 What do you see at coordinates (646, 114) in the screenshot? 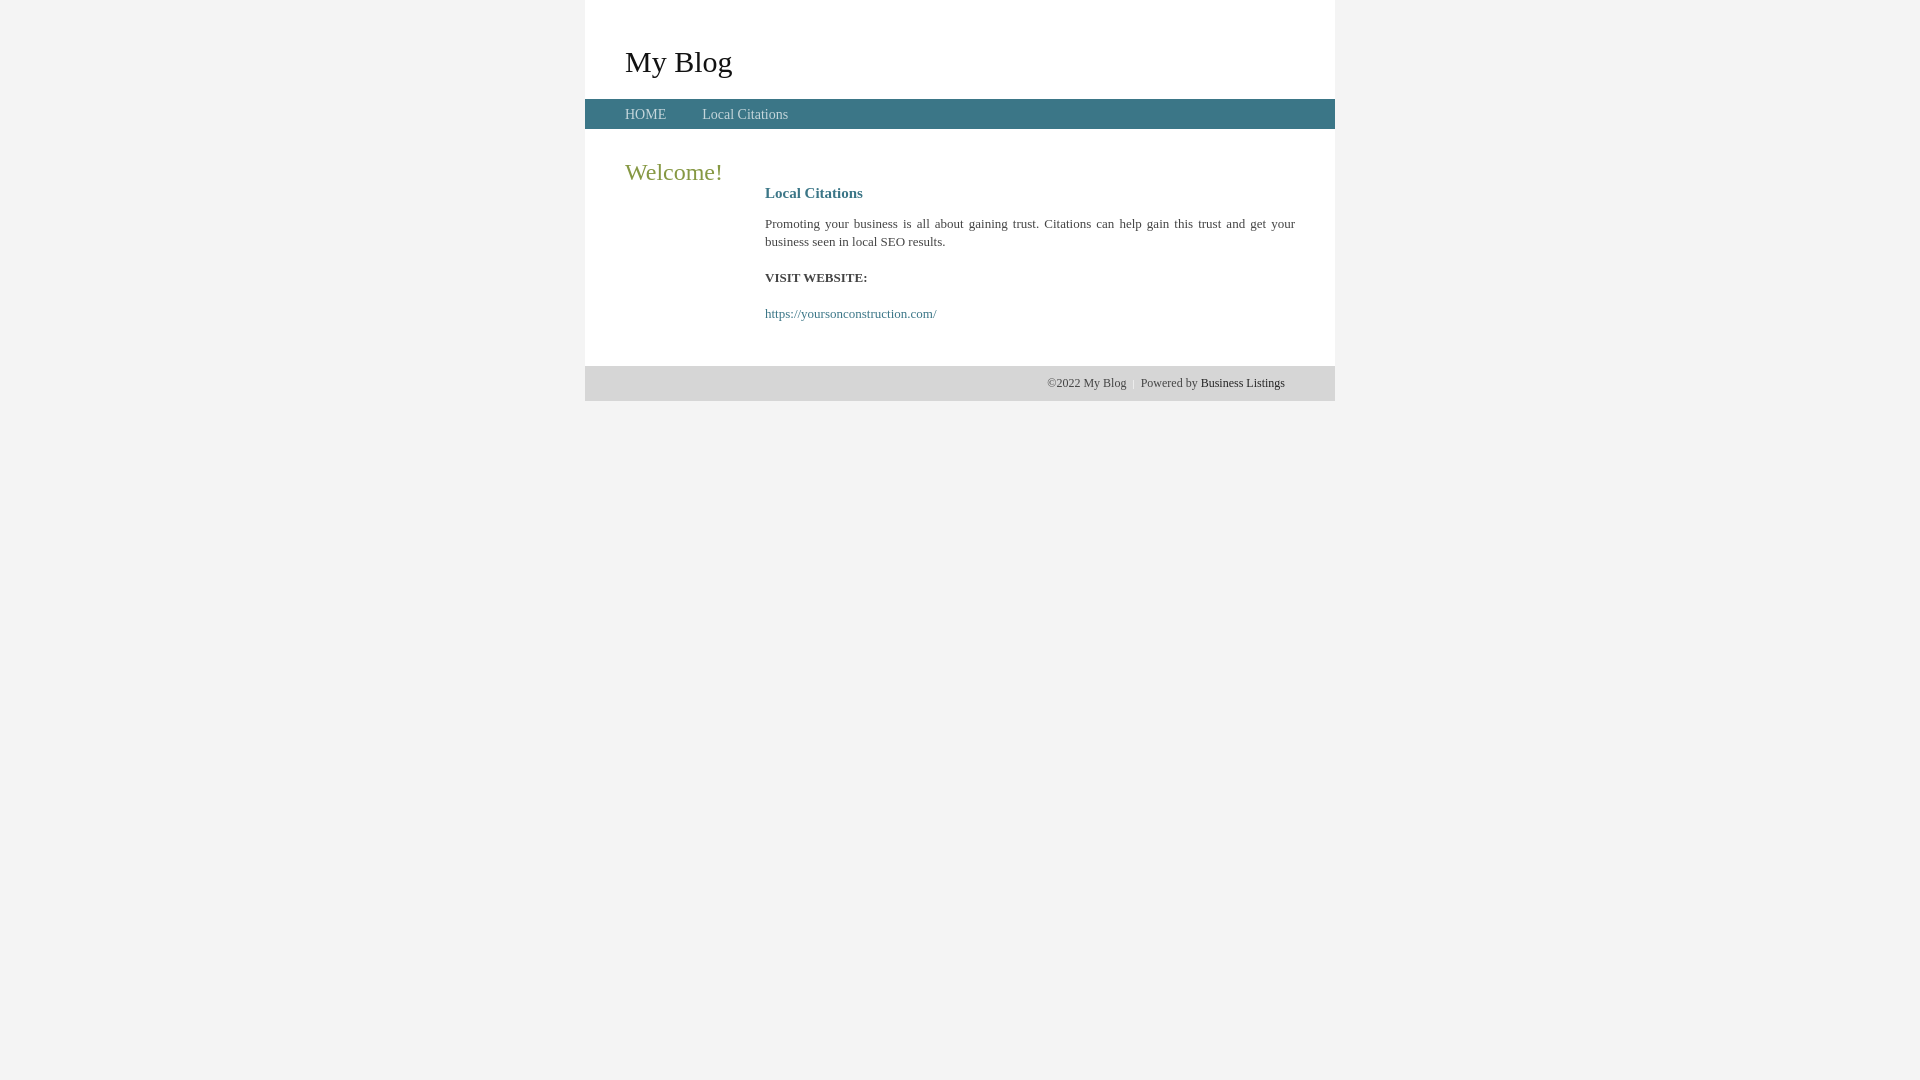
I see `HOME` at bounding box center [646, 114].